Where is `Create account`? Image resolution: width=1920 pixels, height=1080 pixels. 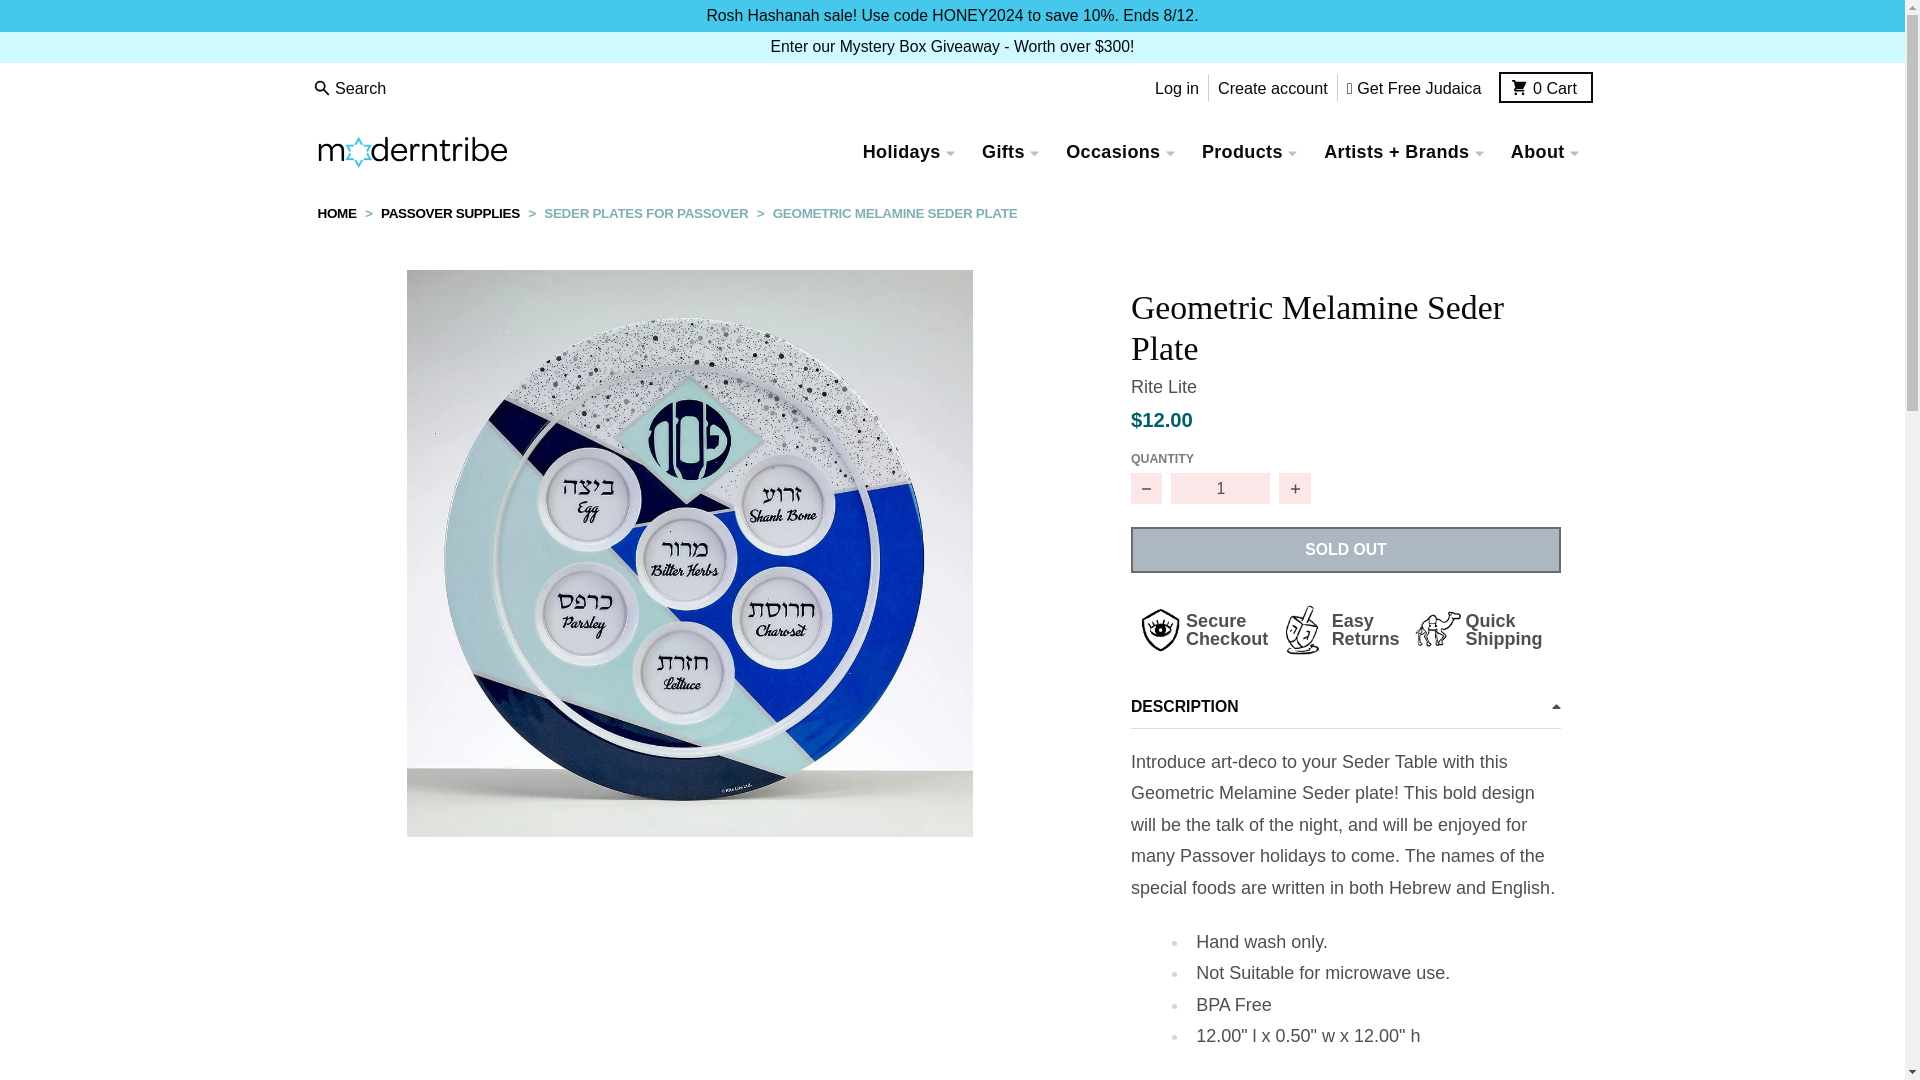
Create account is located at coordinates (1220, 489).